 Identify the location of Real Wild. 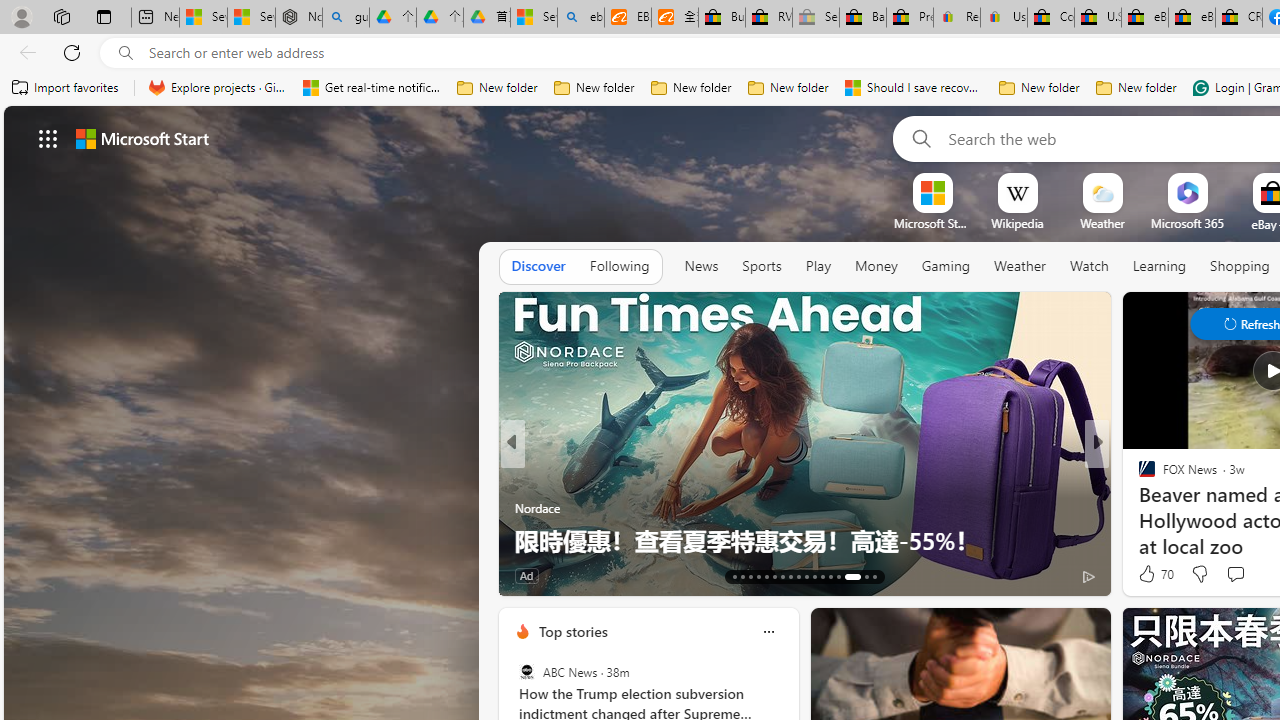
(1138, 508).